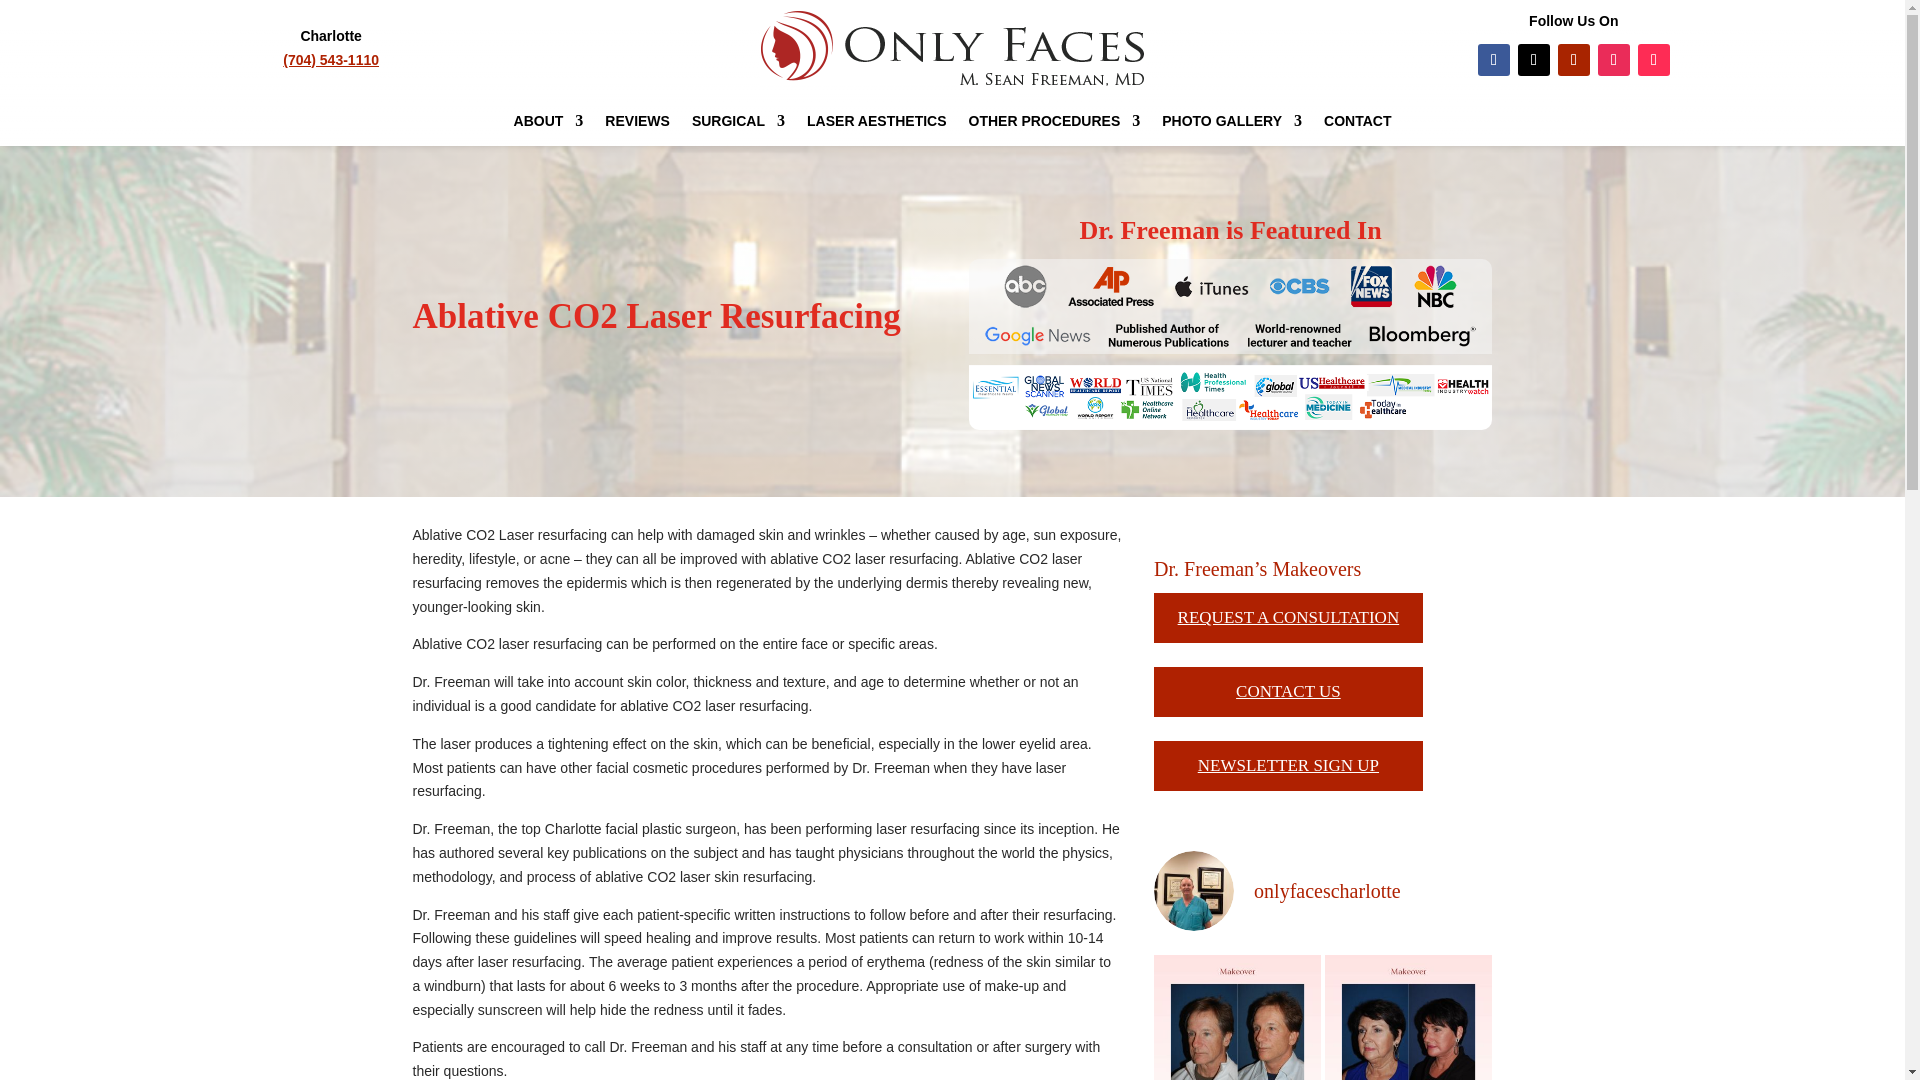  What do you see at coordinates (876, 125) in the screenshot?
I see `LASER AESTHETICS` at bounding box center [876, 125].